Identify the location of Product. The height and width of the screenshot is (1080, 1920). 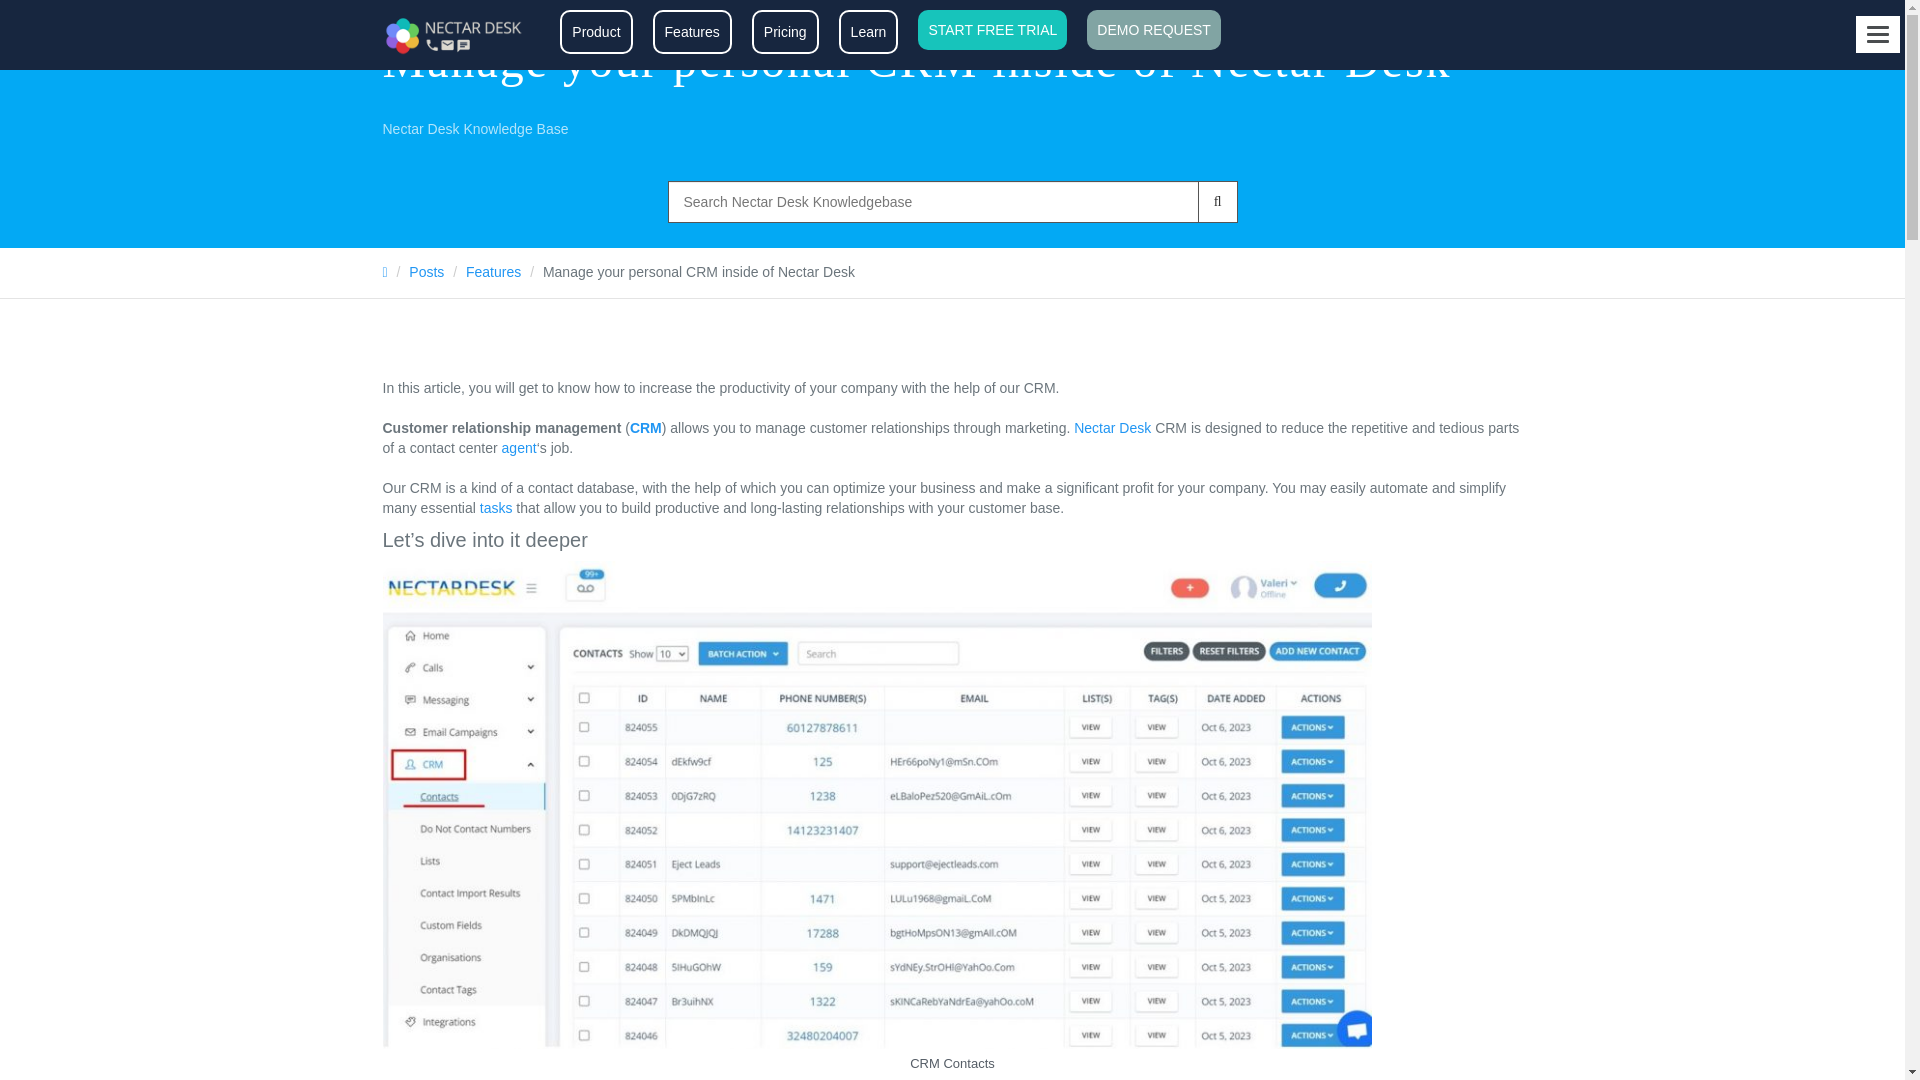
(596, 32).